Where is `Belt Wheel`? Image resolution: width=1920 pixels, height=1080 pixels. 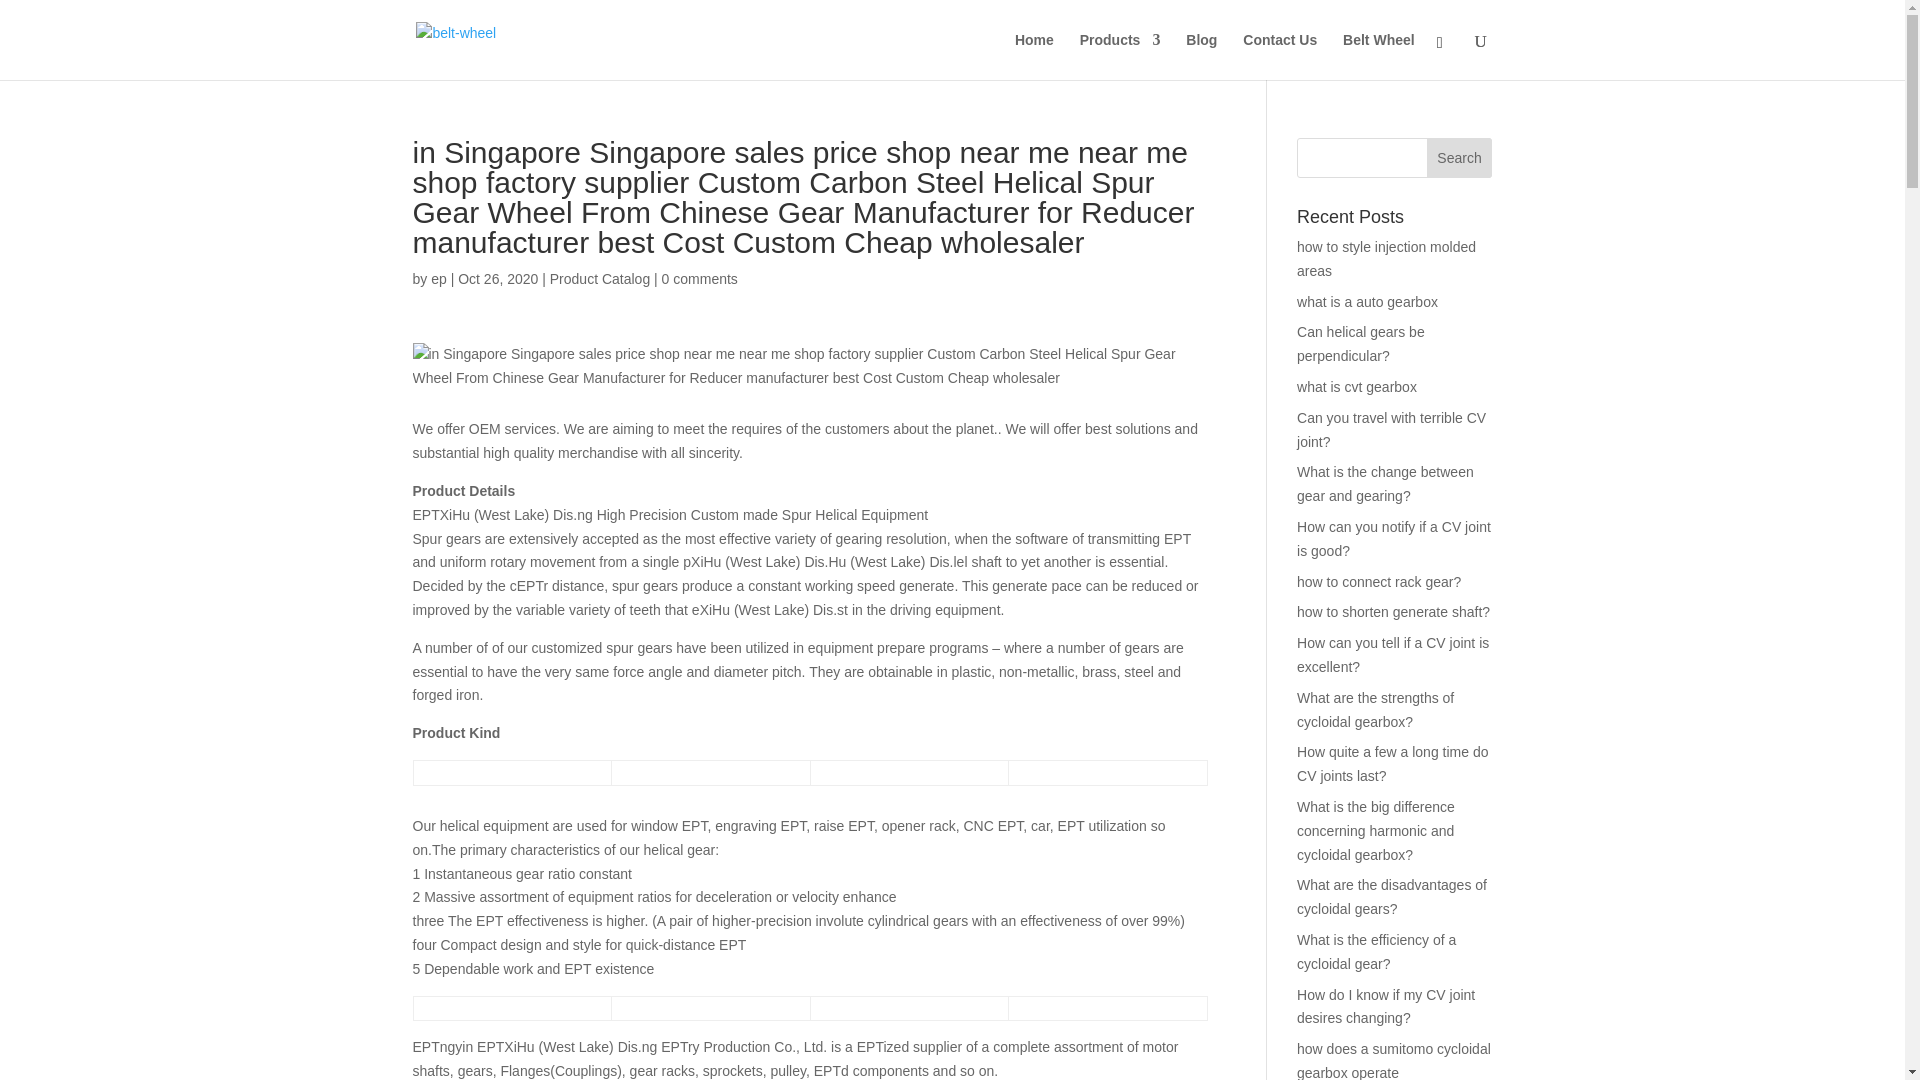
Belt Wheel is located at coordinates (1378, 56).